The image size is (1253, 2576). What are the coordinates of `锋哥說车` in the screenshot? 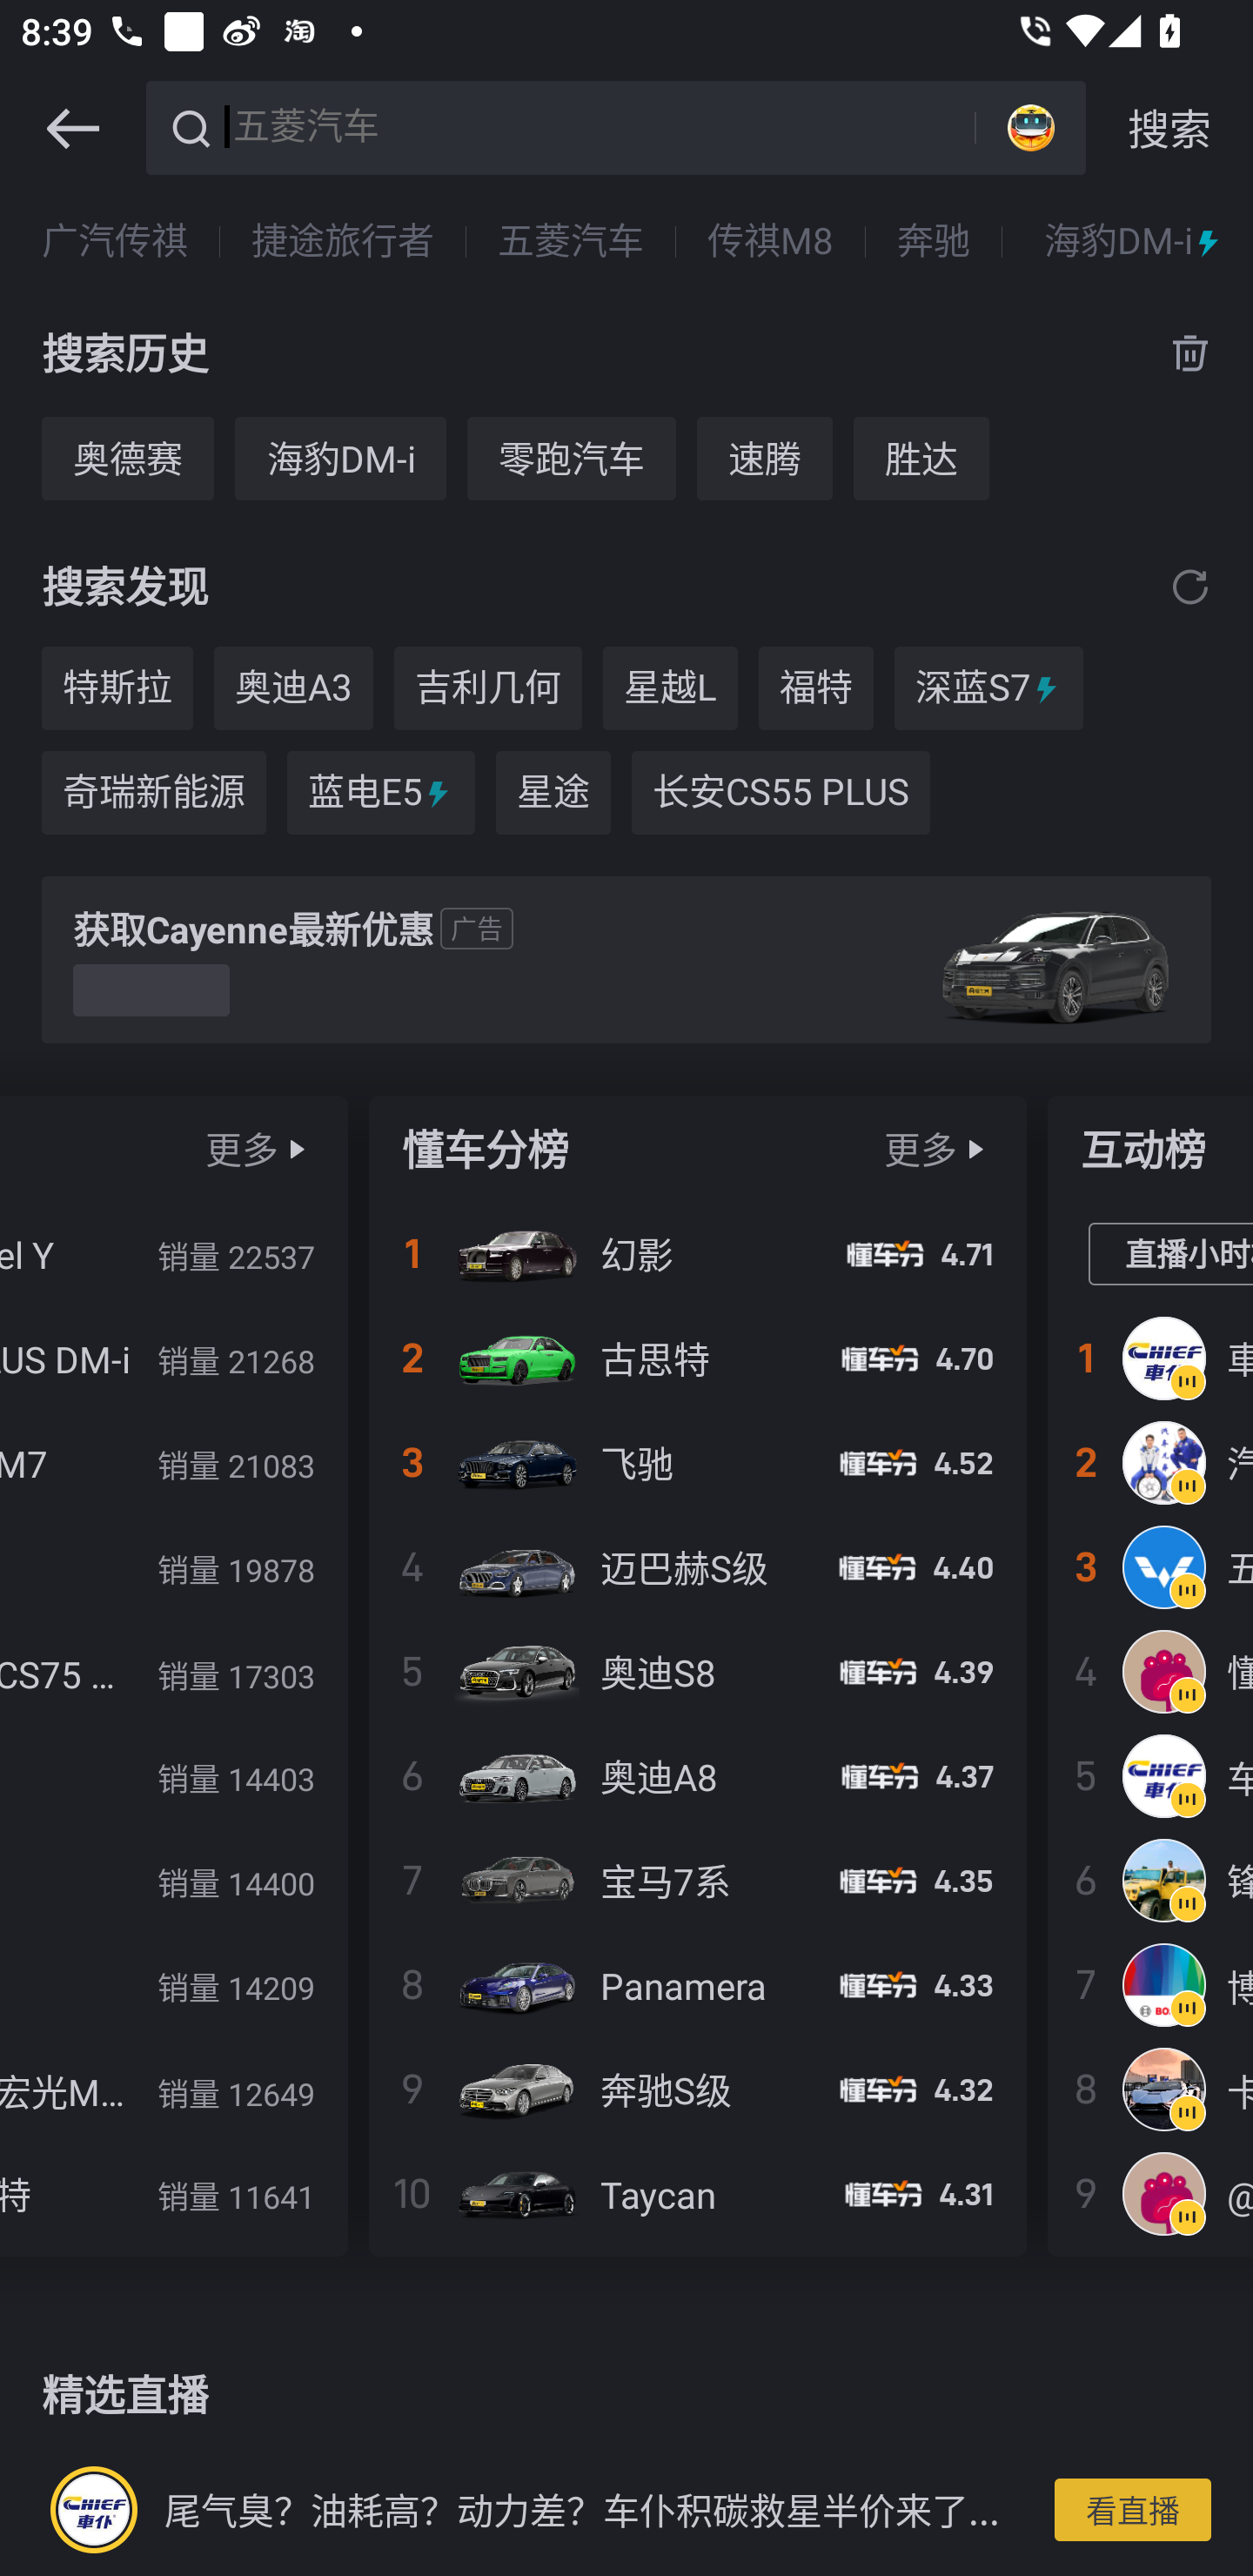 It's located at (1151, 1880).